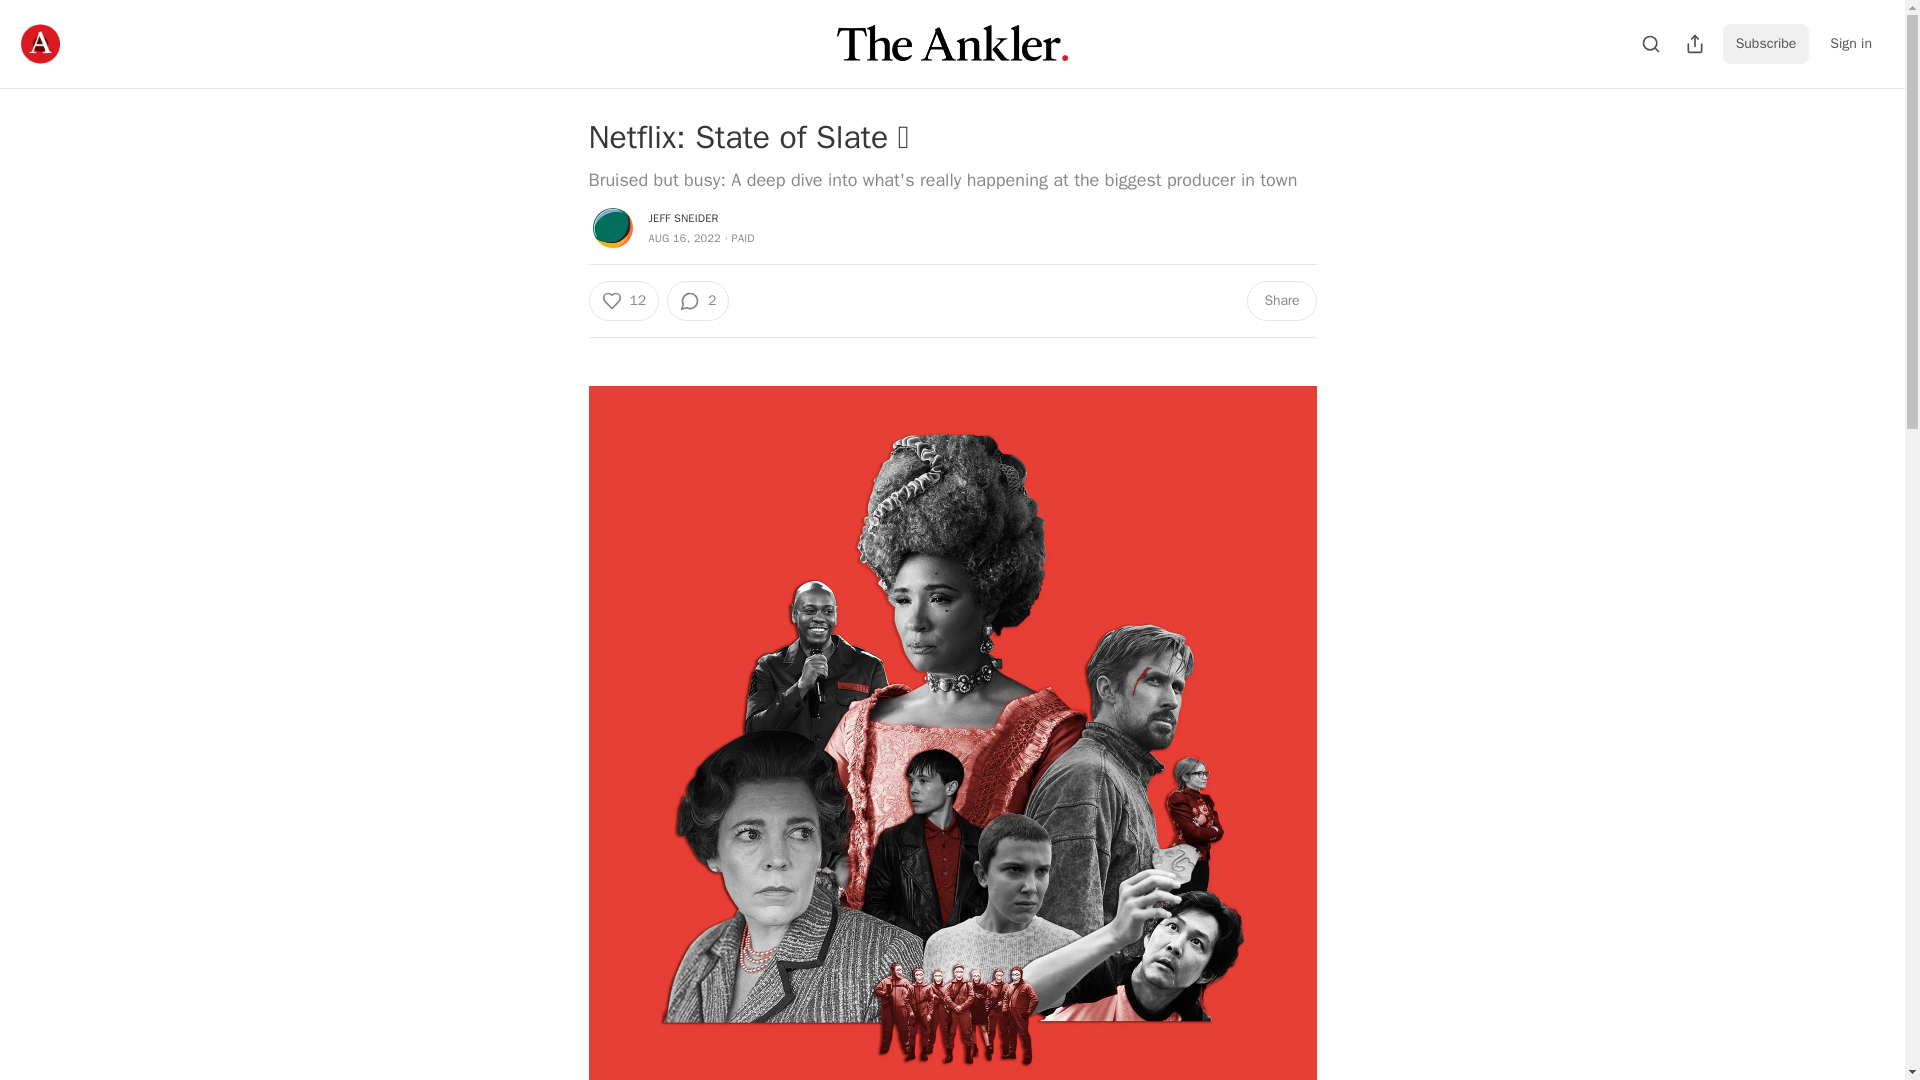 This screenshot has width=1920, height=1080. I want to click on Subscribe, so click(1766, 43).